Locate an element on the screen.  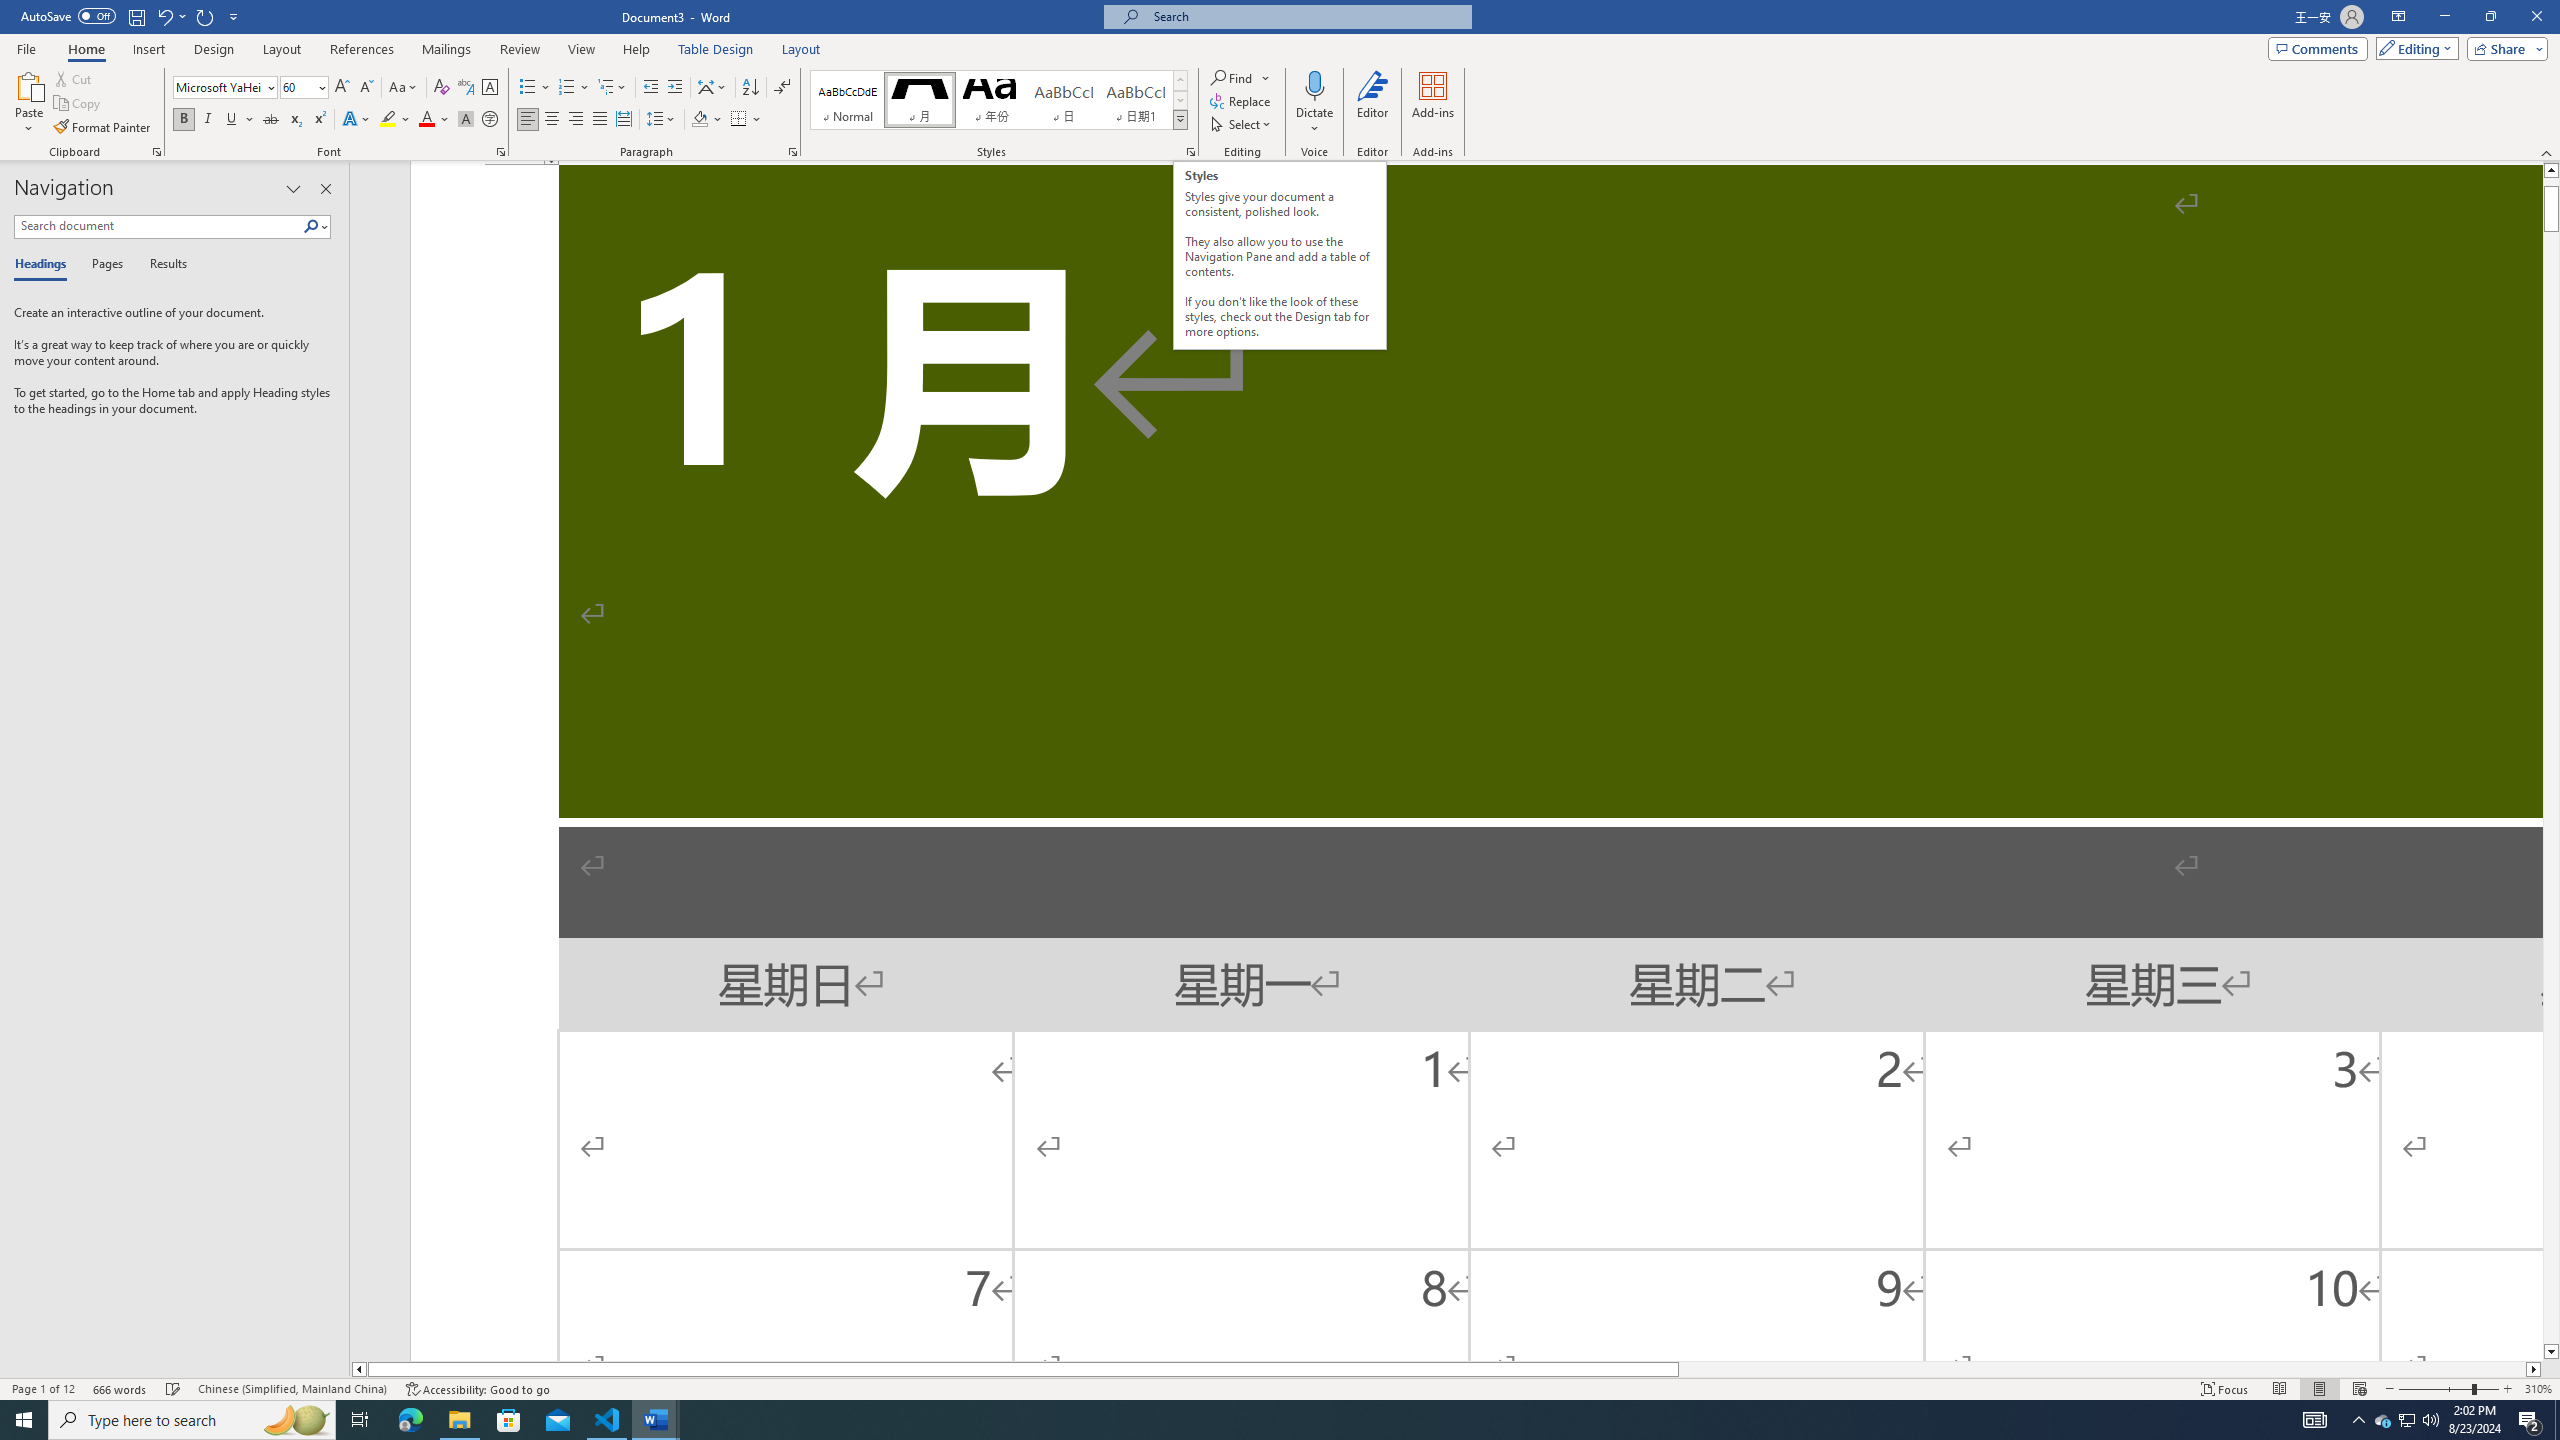
Bullets is located at coordinates (528, 88).